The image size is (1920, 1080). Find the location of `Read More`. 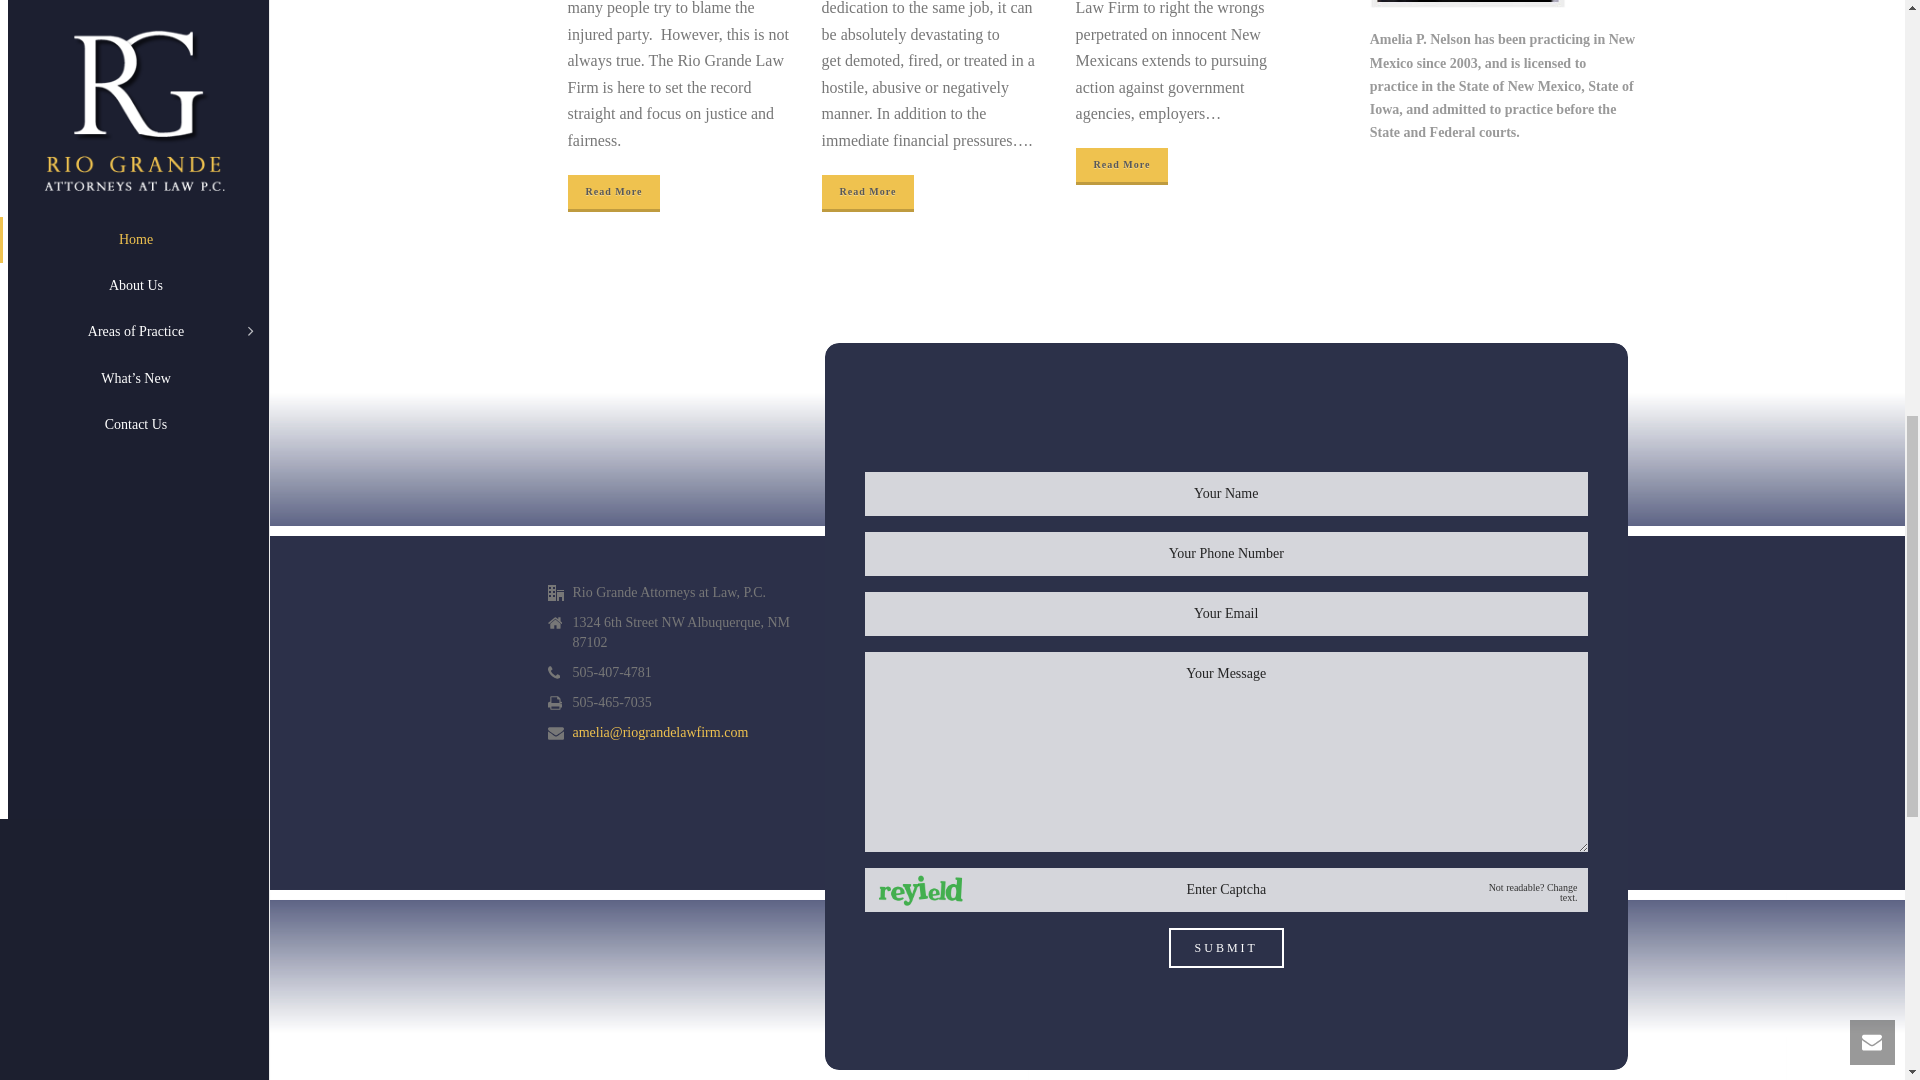

Read More is located at coordinates (868, 192).